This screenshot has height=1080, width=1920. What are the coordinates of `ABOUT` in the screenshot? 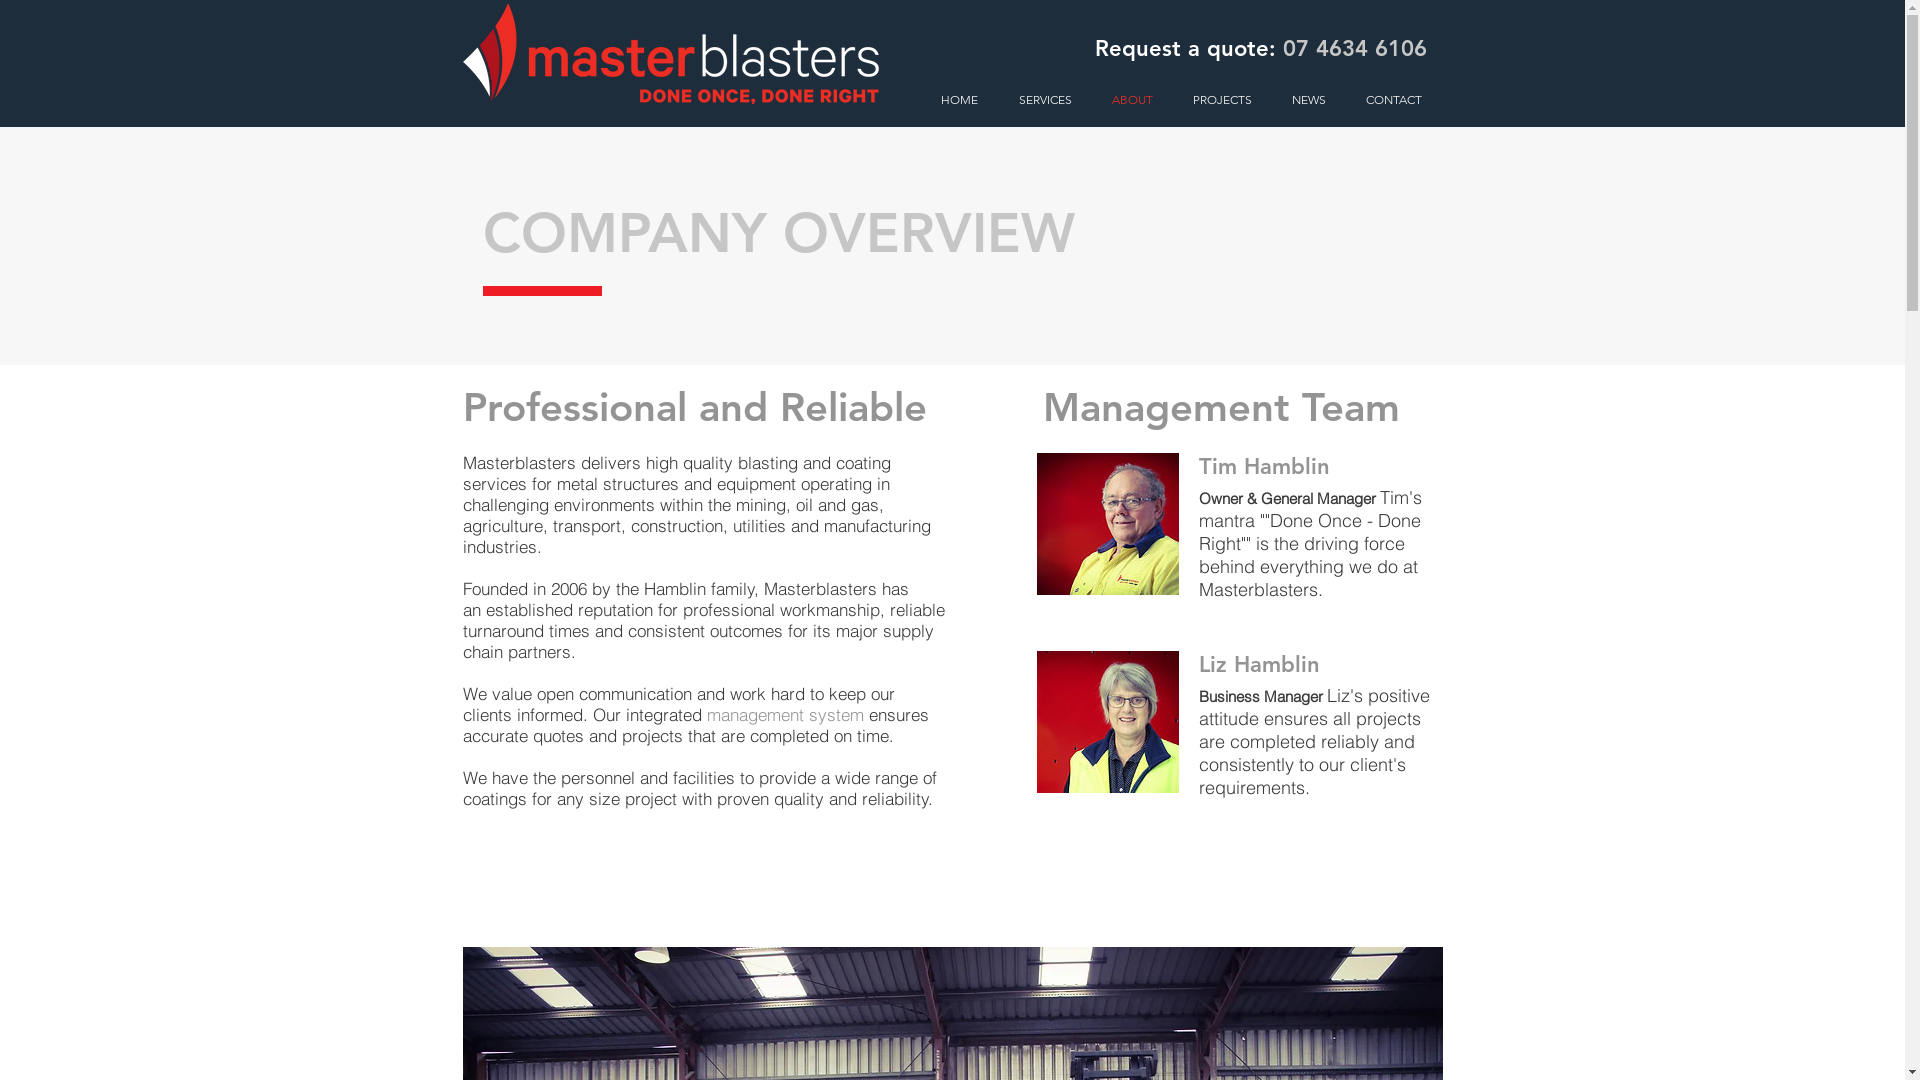 It's located at (1126, 100).